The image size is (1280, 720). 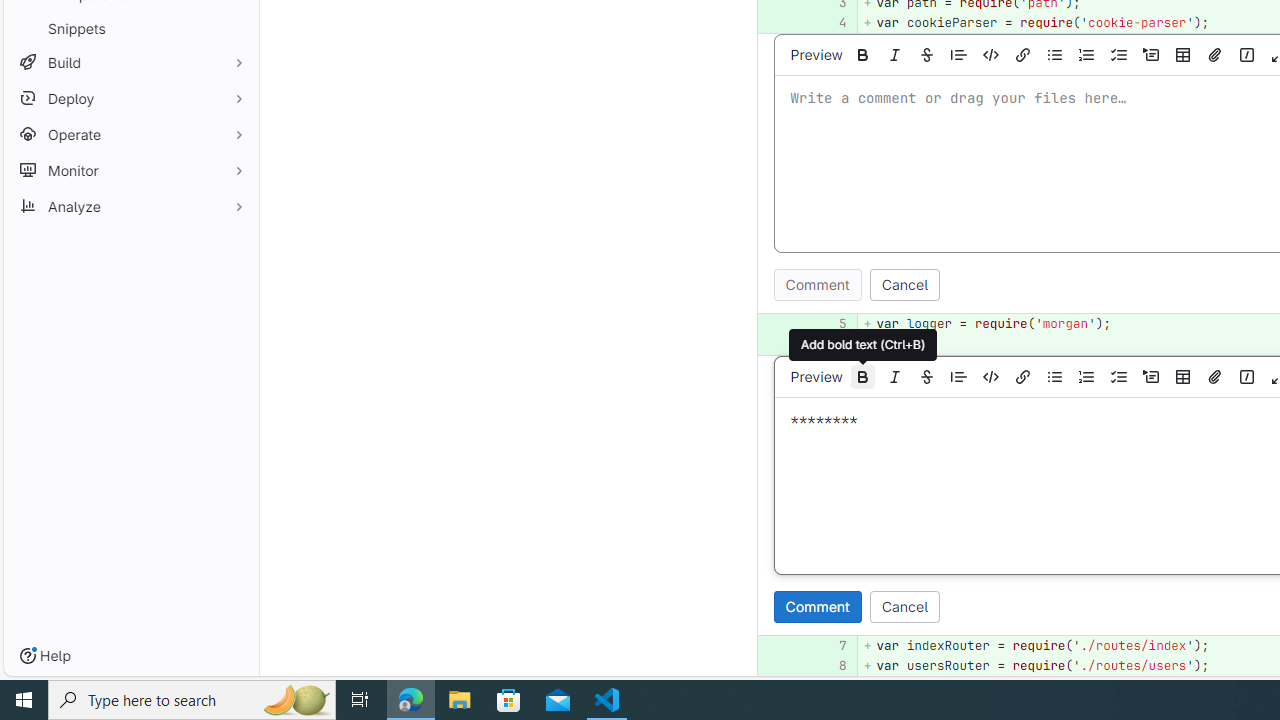 What do you see at coordinates (863, 376) in the screenshot?
I see `Add bold text (Ctrl+B)` at bounding box center [863, 376].